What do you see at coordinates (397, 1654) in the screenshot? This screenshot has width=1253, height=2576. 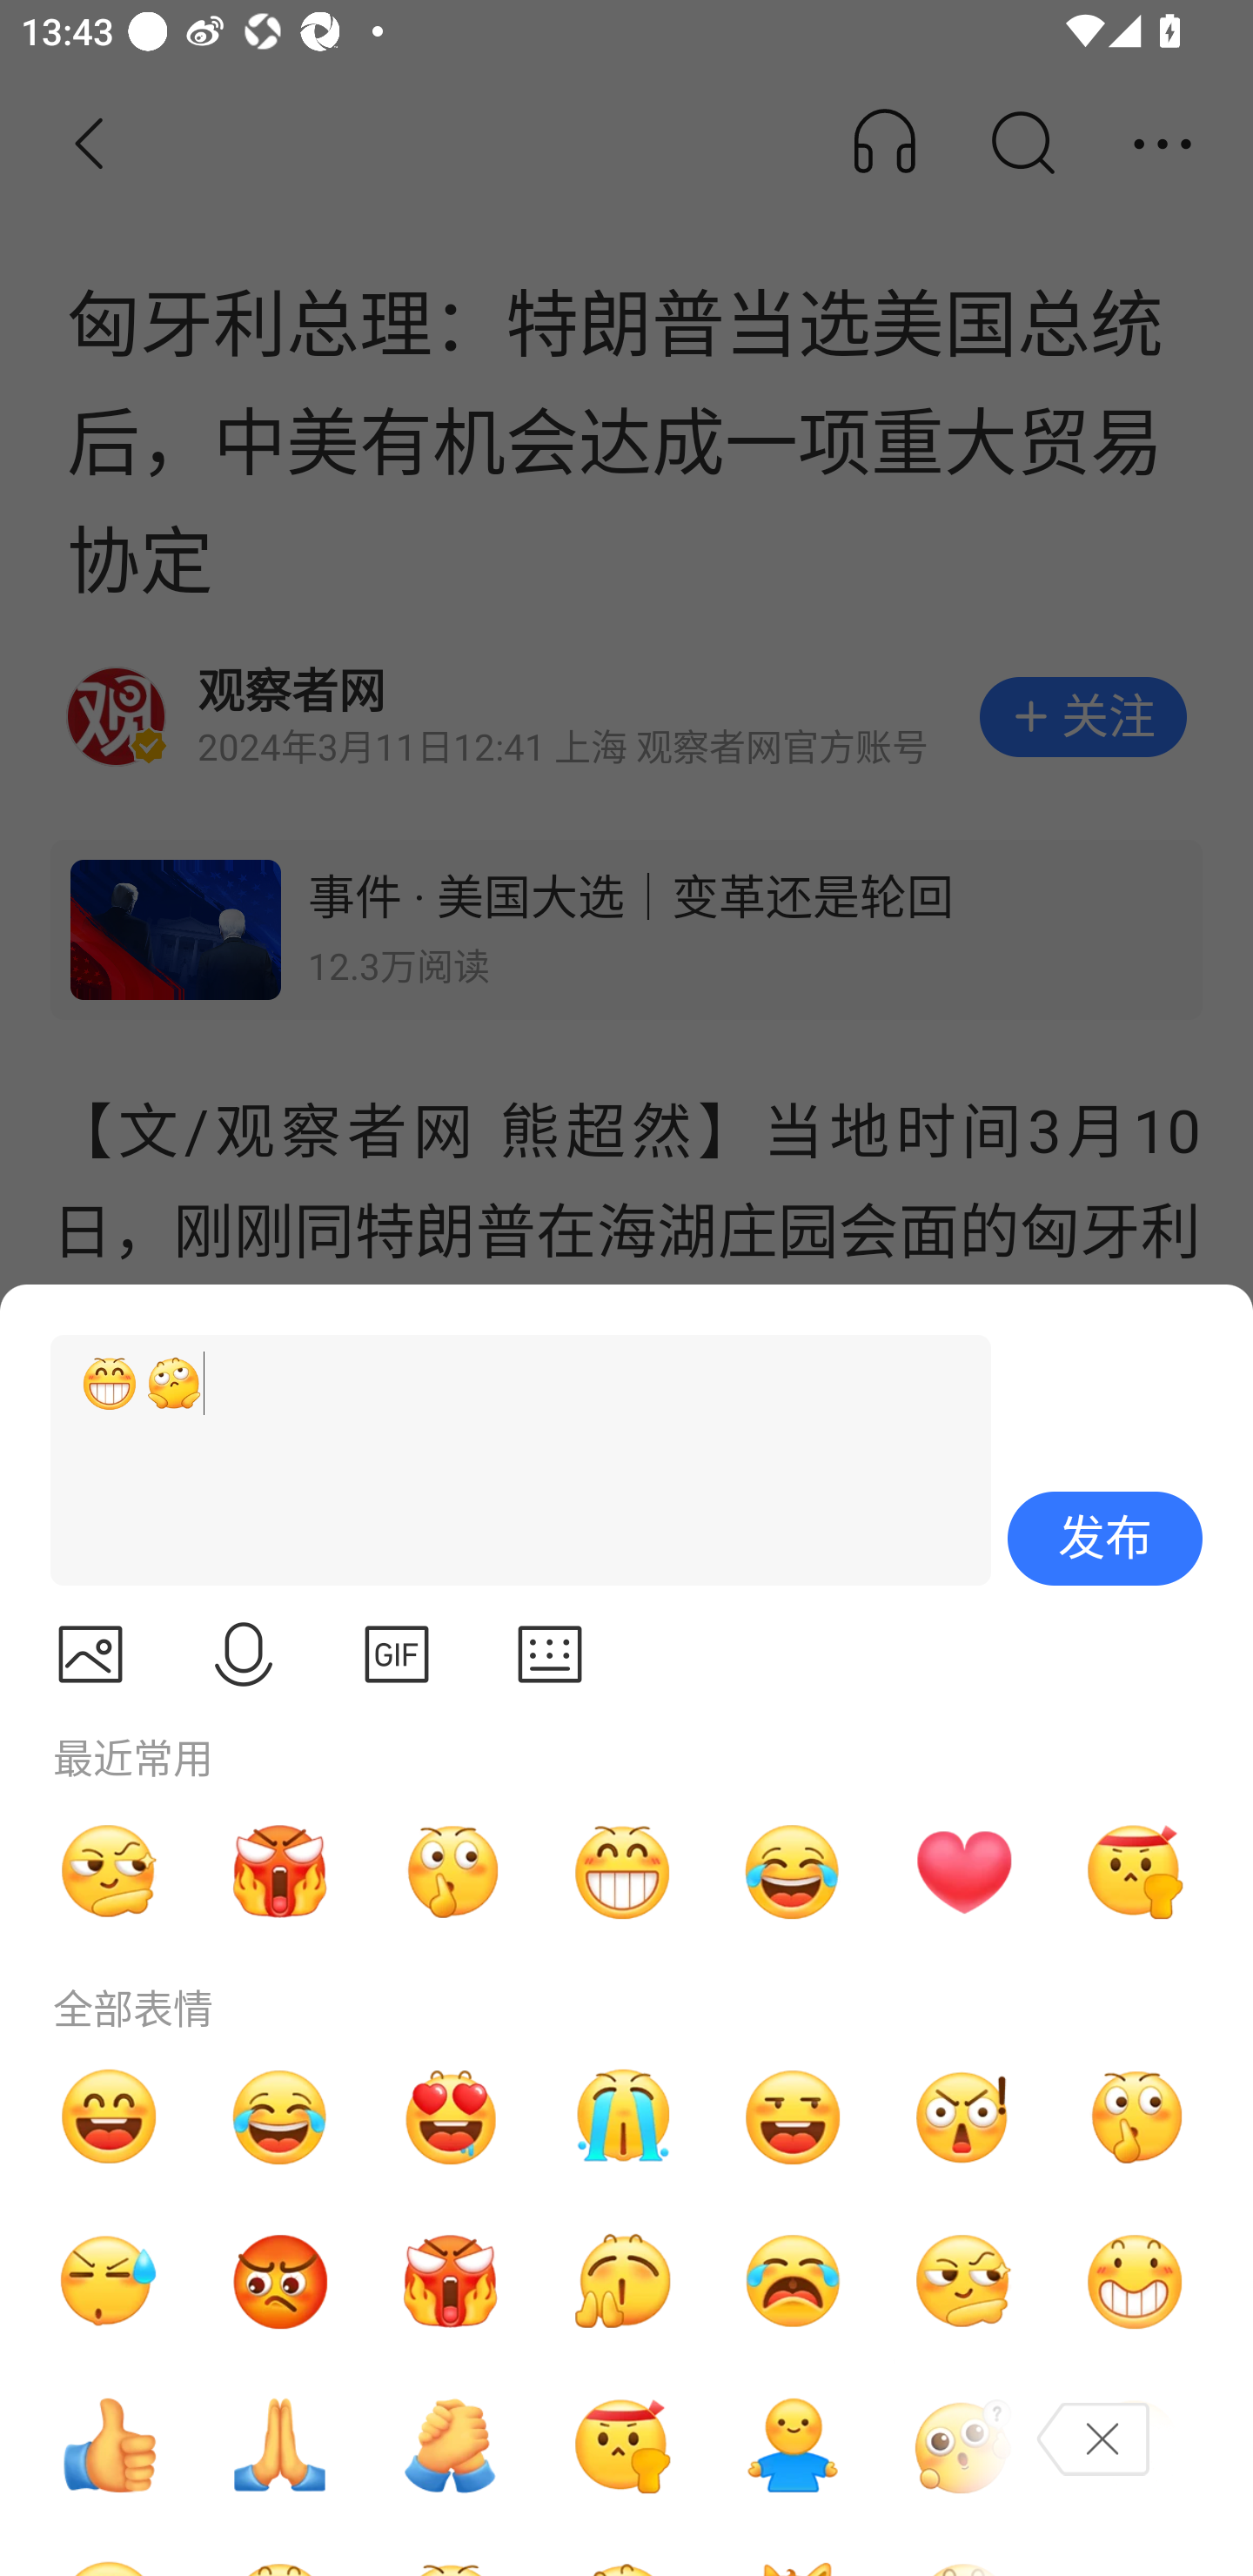 I see `` at bounding box center [397, 1654].